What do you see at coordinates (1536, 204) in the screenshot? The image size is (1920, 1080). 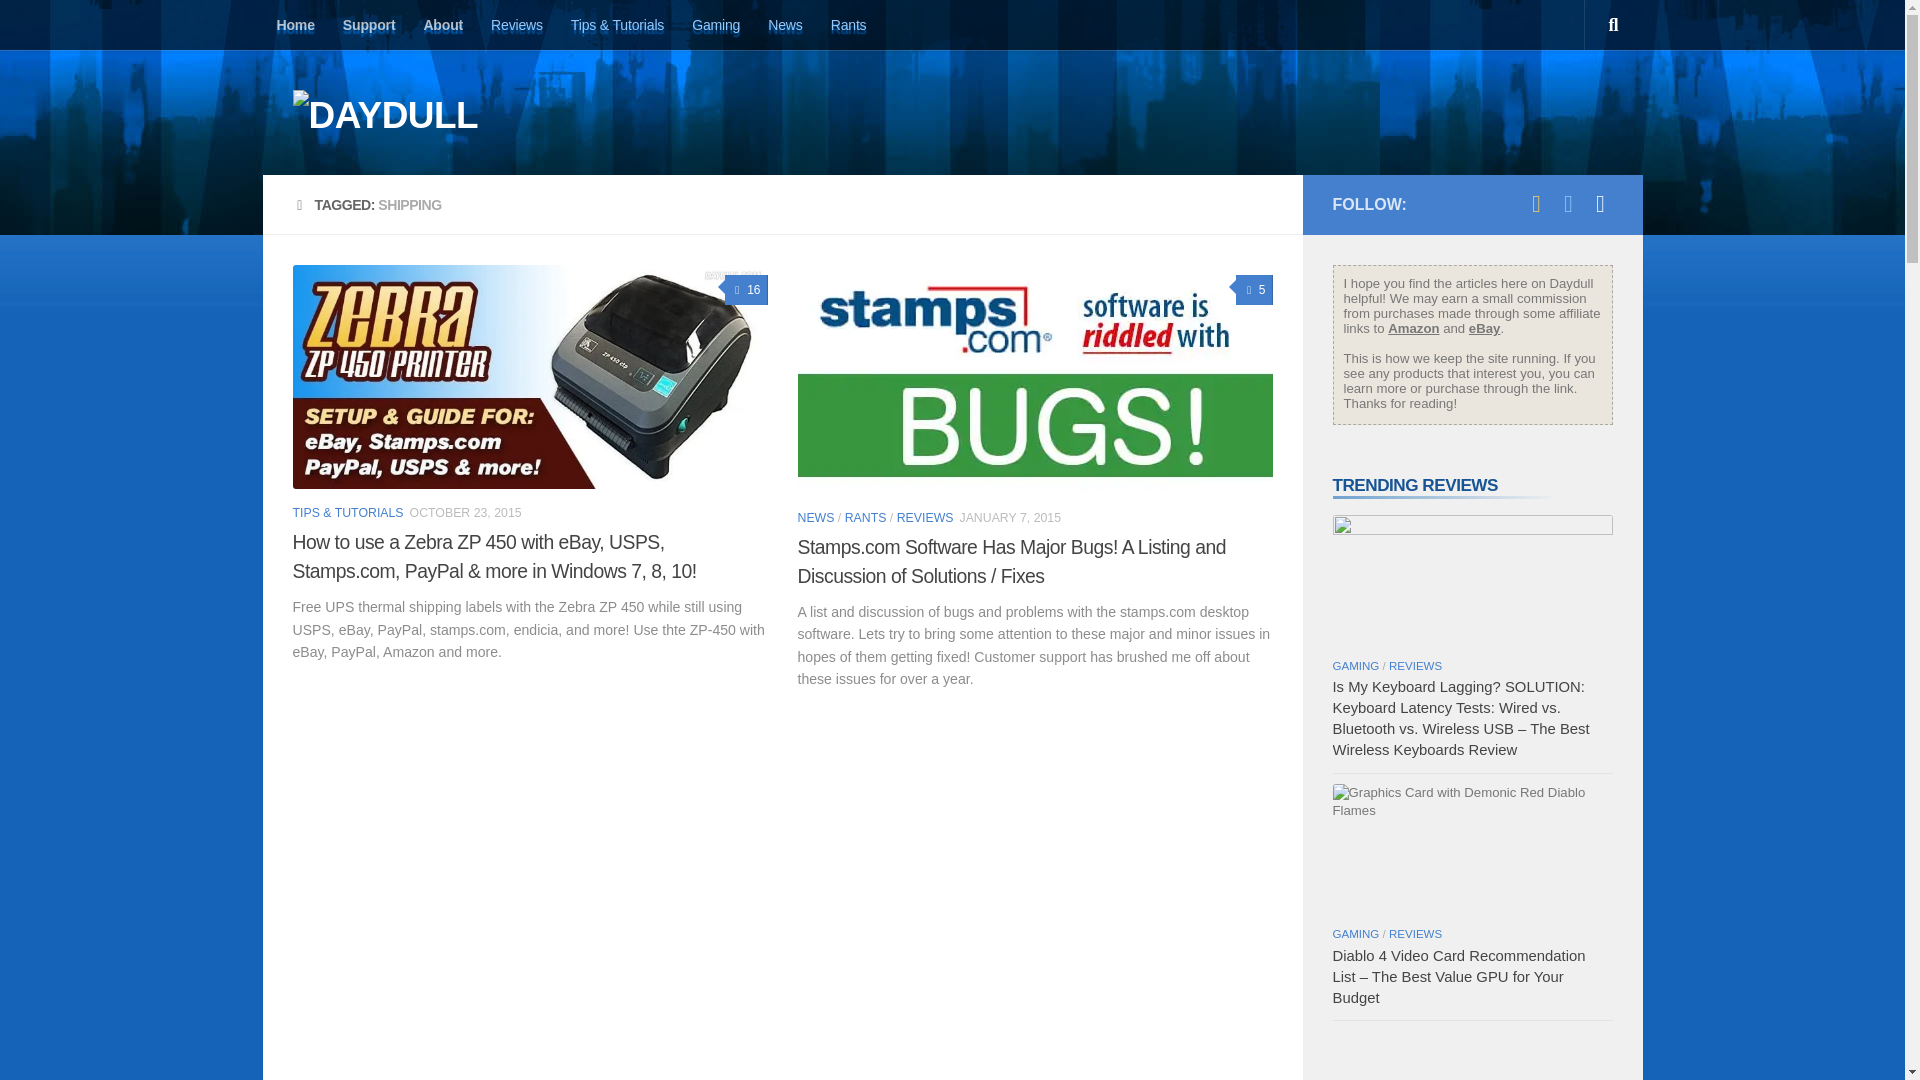 I see `Shop on Amazon` at bounding box center [1536, 204].